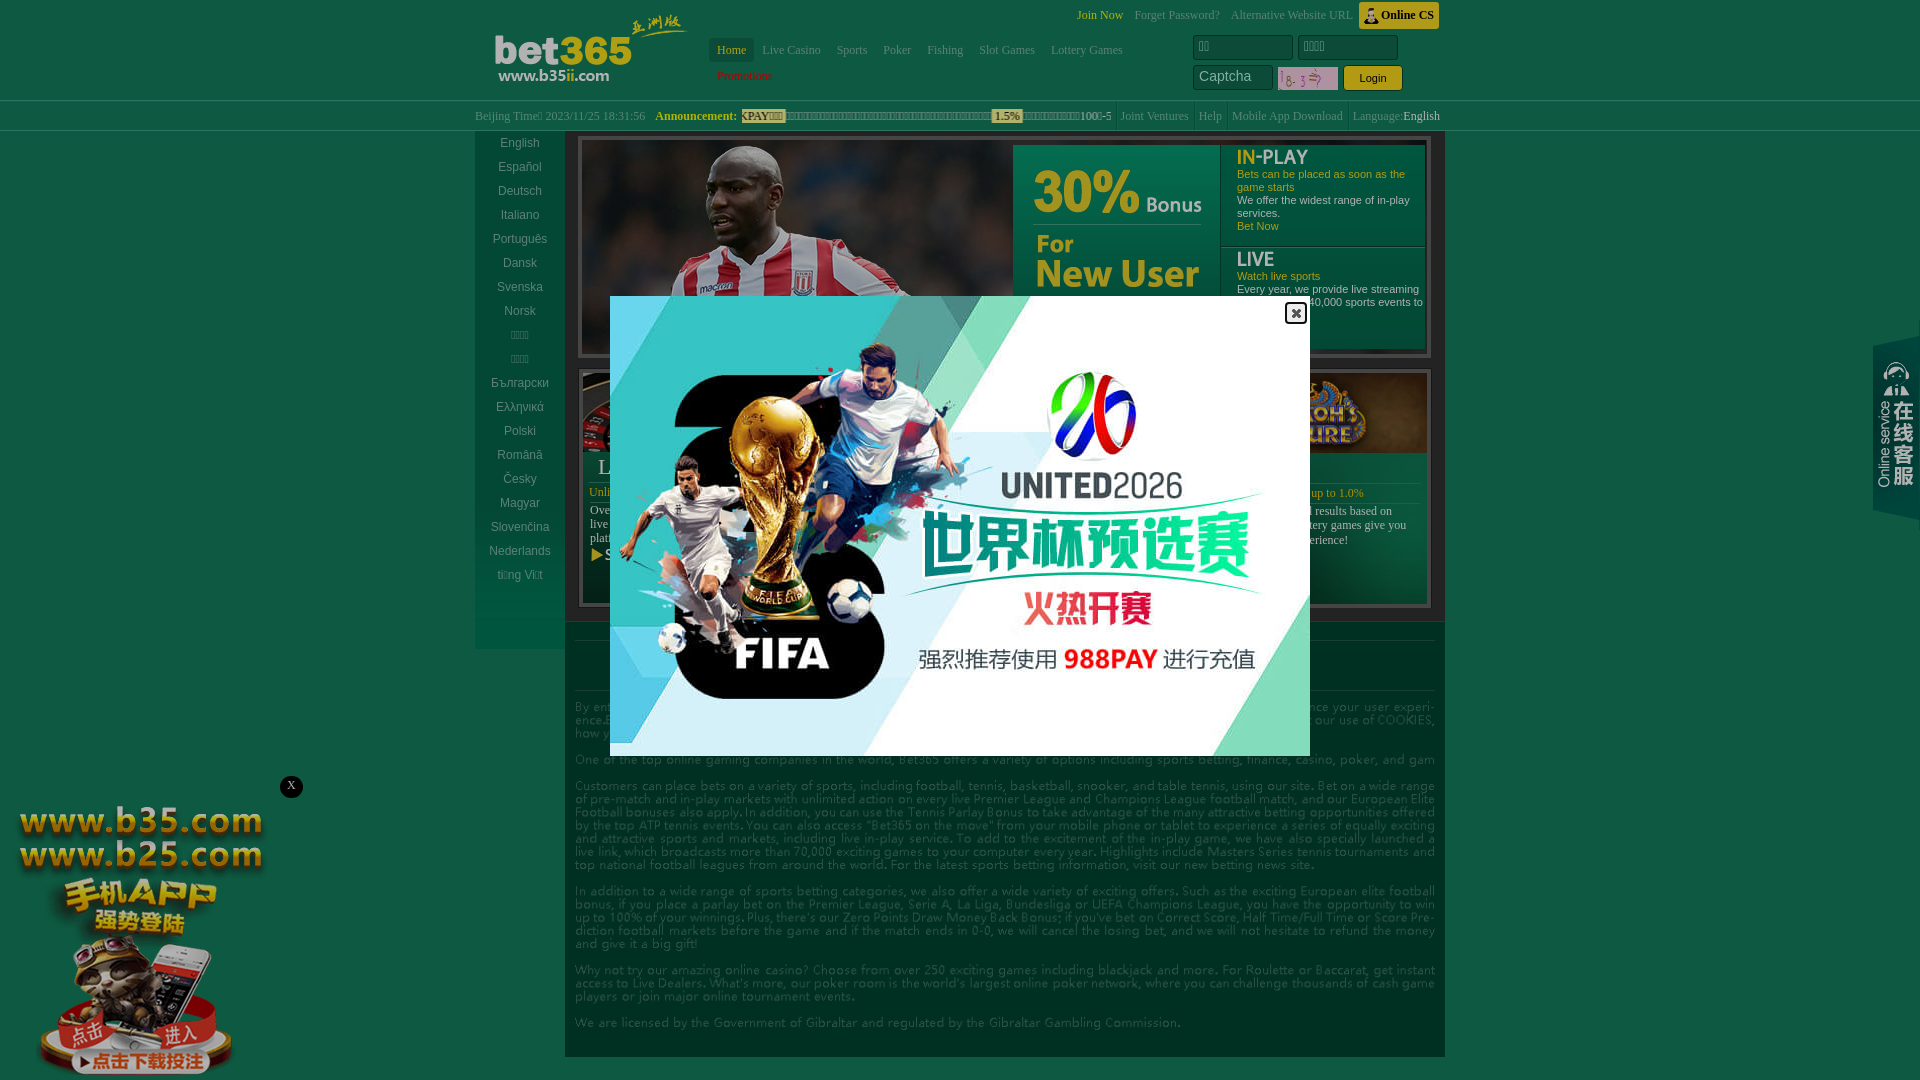 This screenshot has width=1920, height=1080. Describe the element at coordinates (1100, 16) in the screenshot. I see `Join Now` at that location.